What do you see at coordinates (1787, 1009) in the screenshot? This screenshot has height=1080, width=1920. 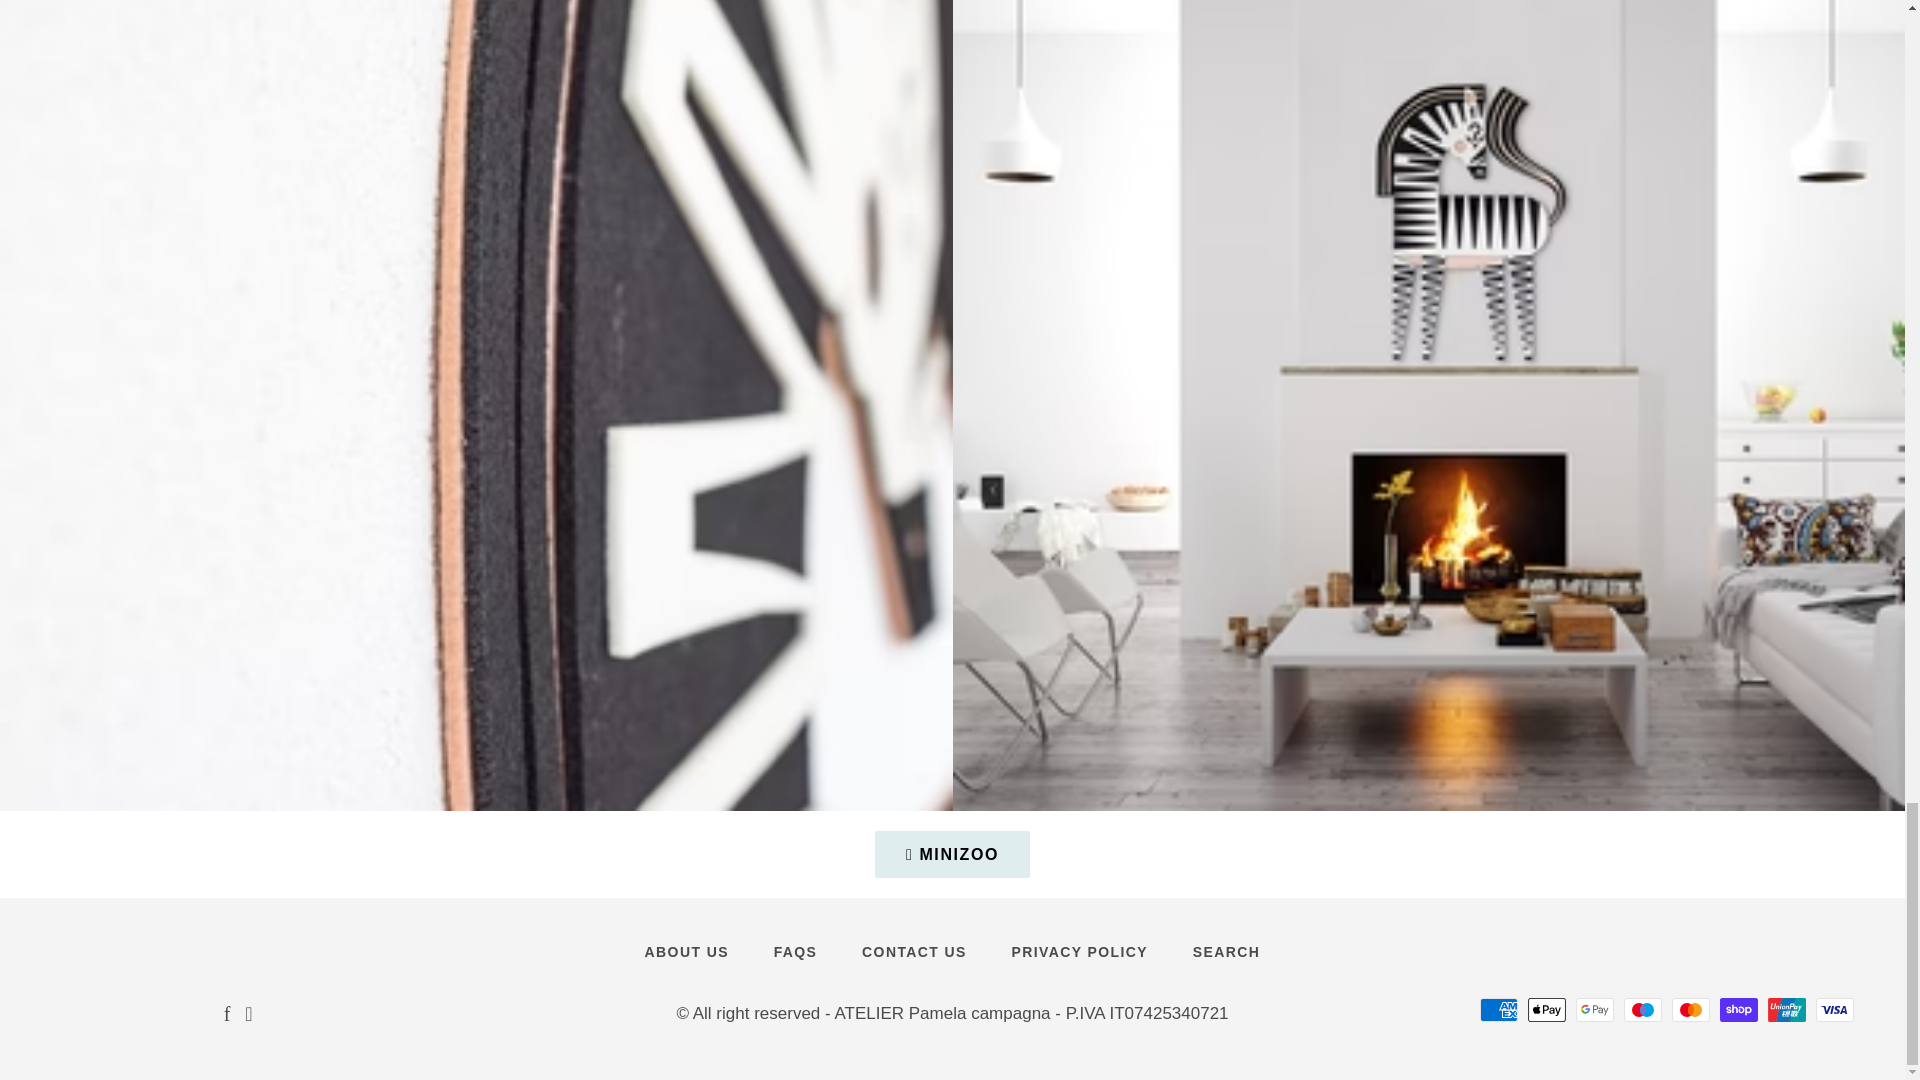 I see `Union Pay` at bounding box center [1787, 1009].